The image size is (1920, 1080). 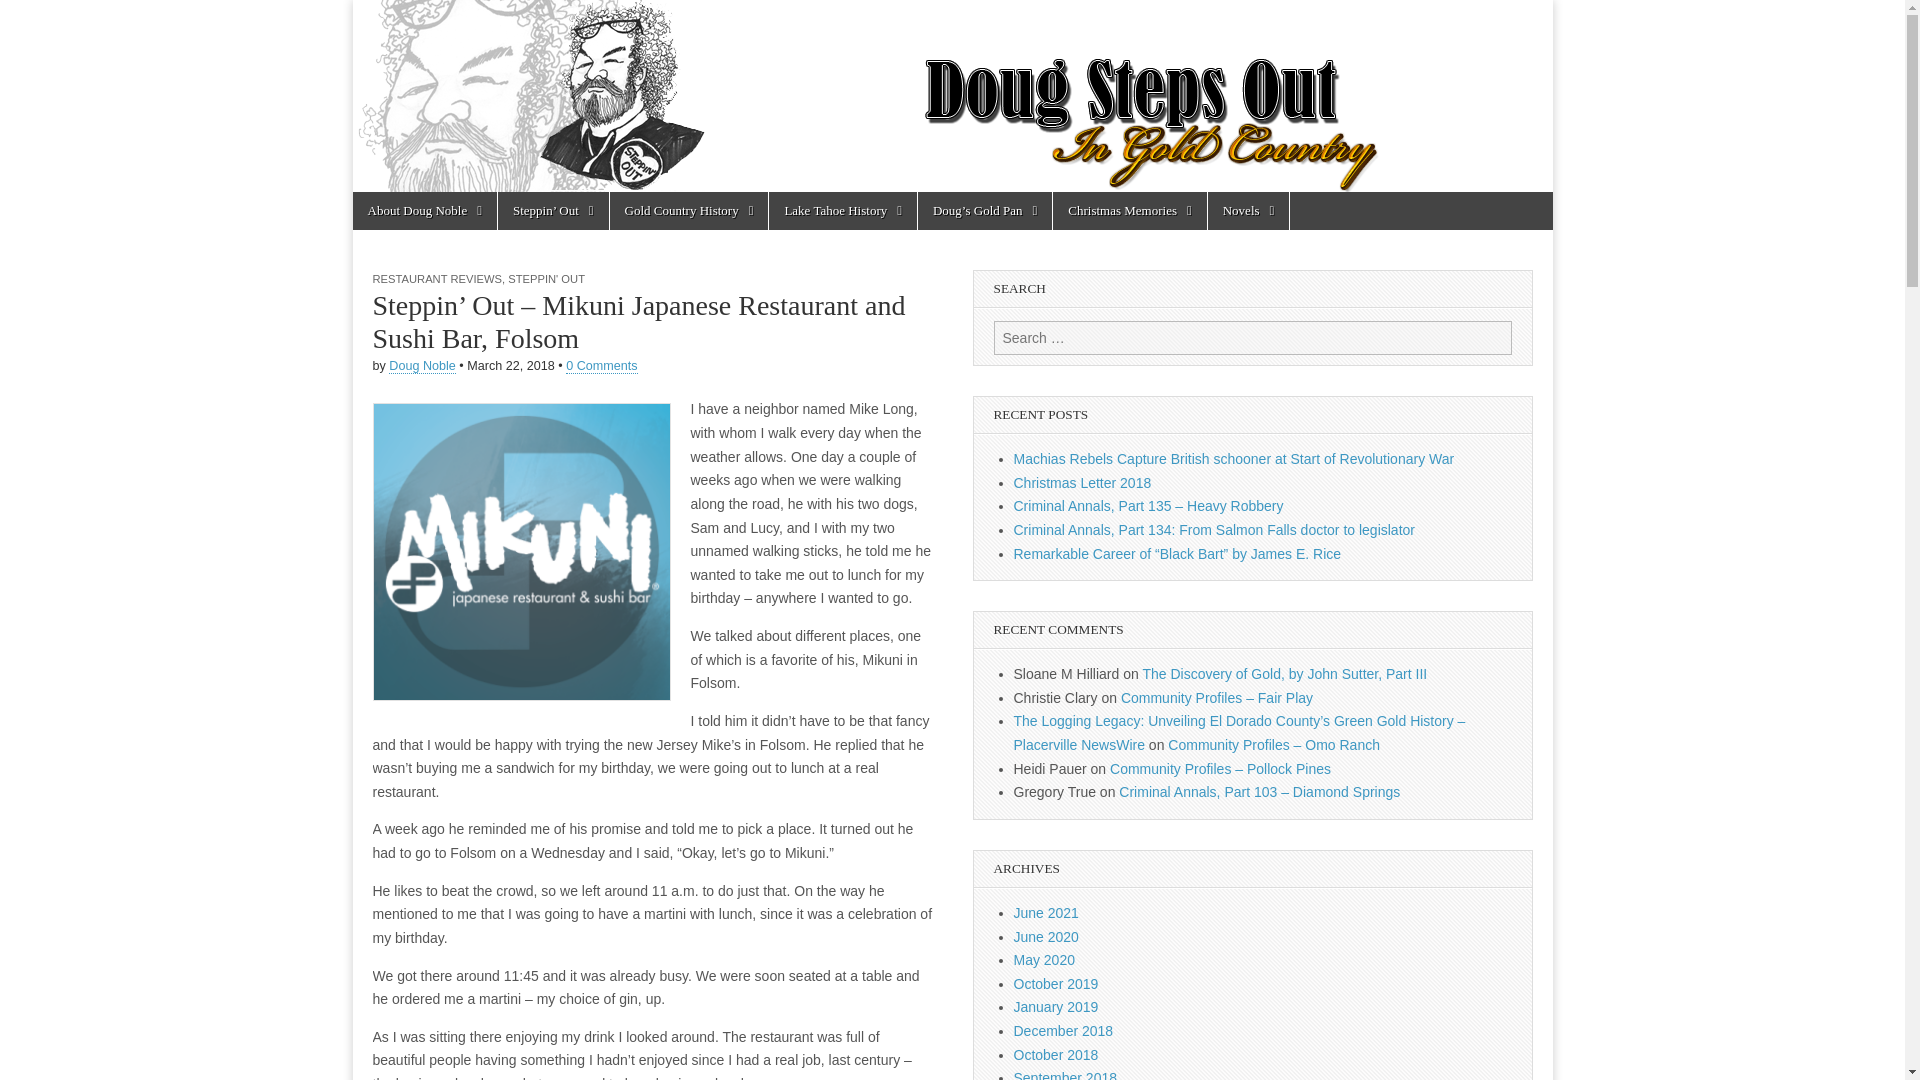 What do you see at coordinates (951, 96) in the screenshot?
I see `Doug Steps Out` at bounding box center [951, 96].